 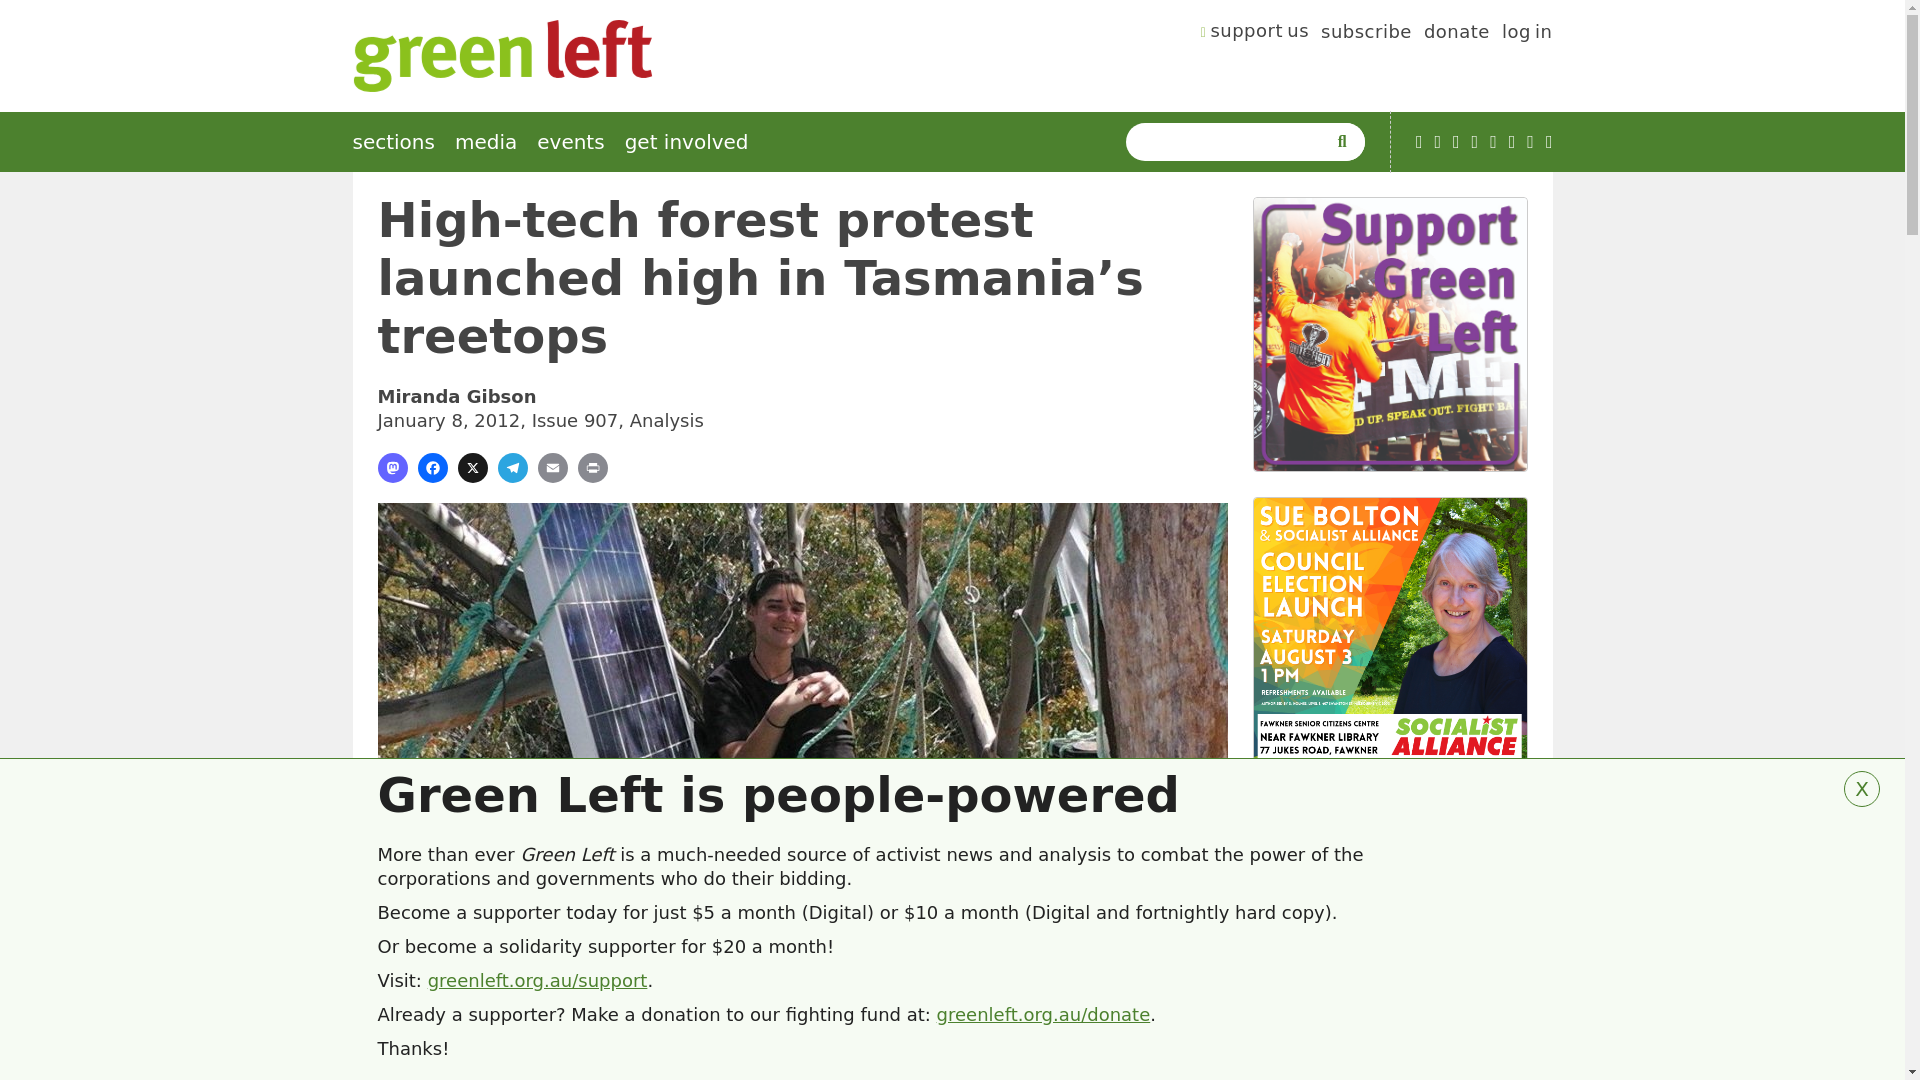 I want to click on Facebook, so click(x=1456, y=142).